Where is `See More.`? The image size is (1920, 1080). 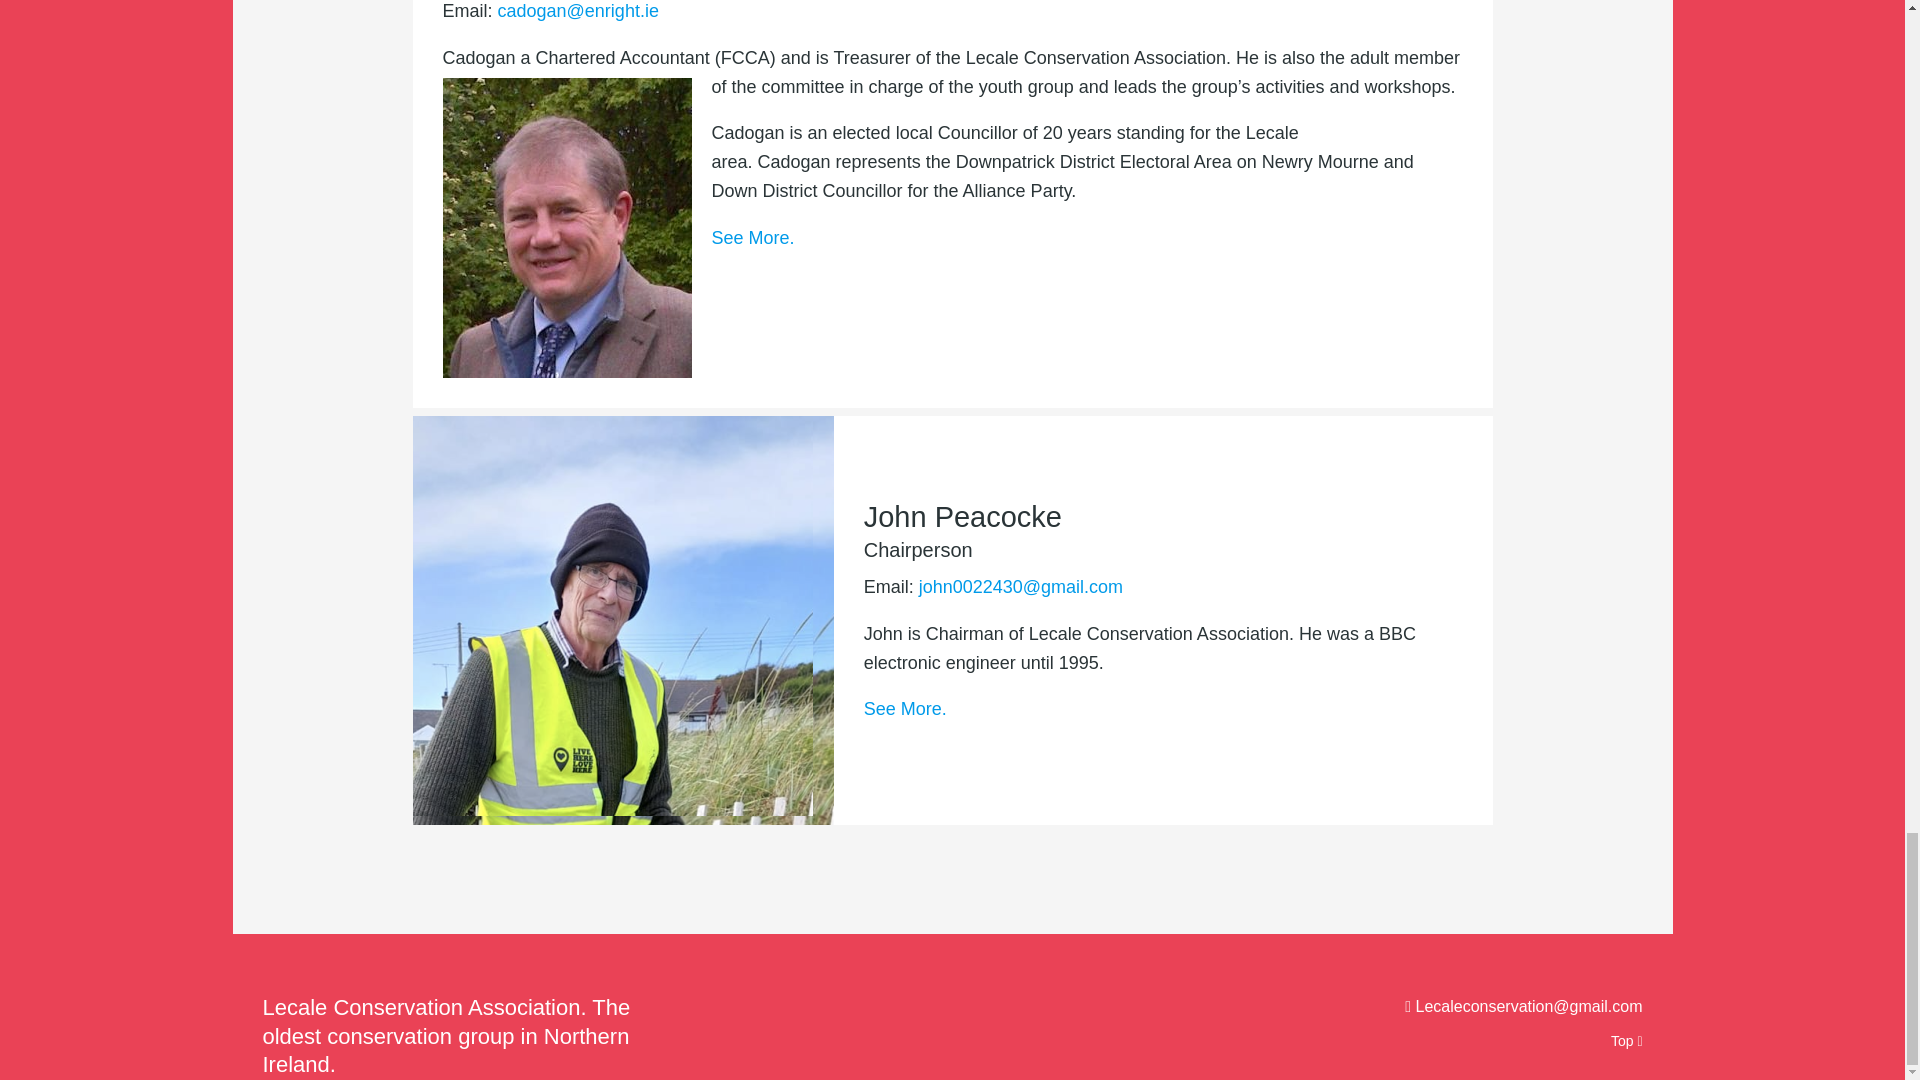 See More. is located at coordinates (905, 708).